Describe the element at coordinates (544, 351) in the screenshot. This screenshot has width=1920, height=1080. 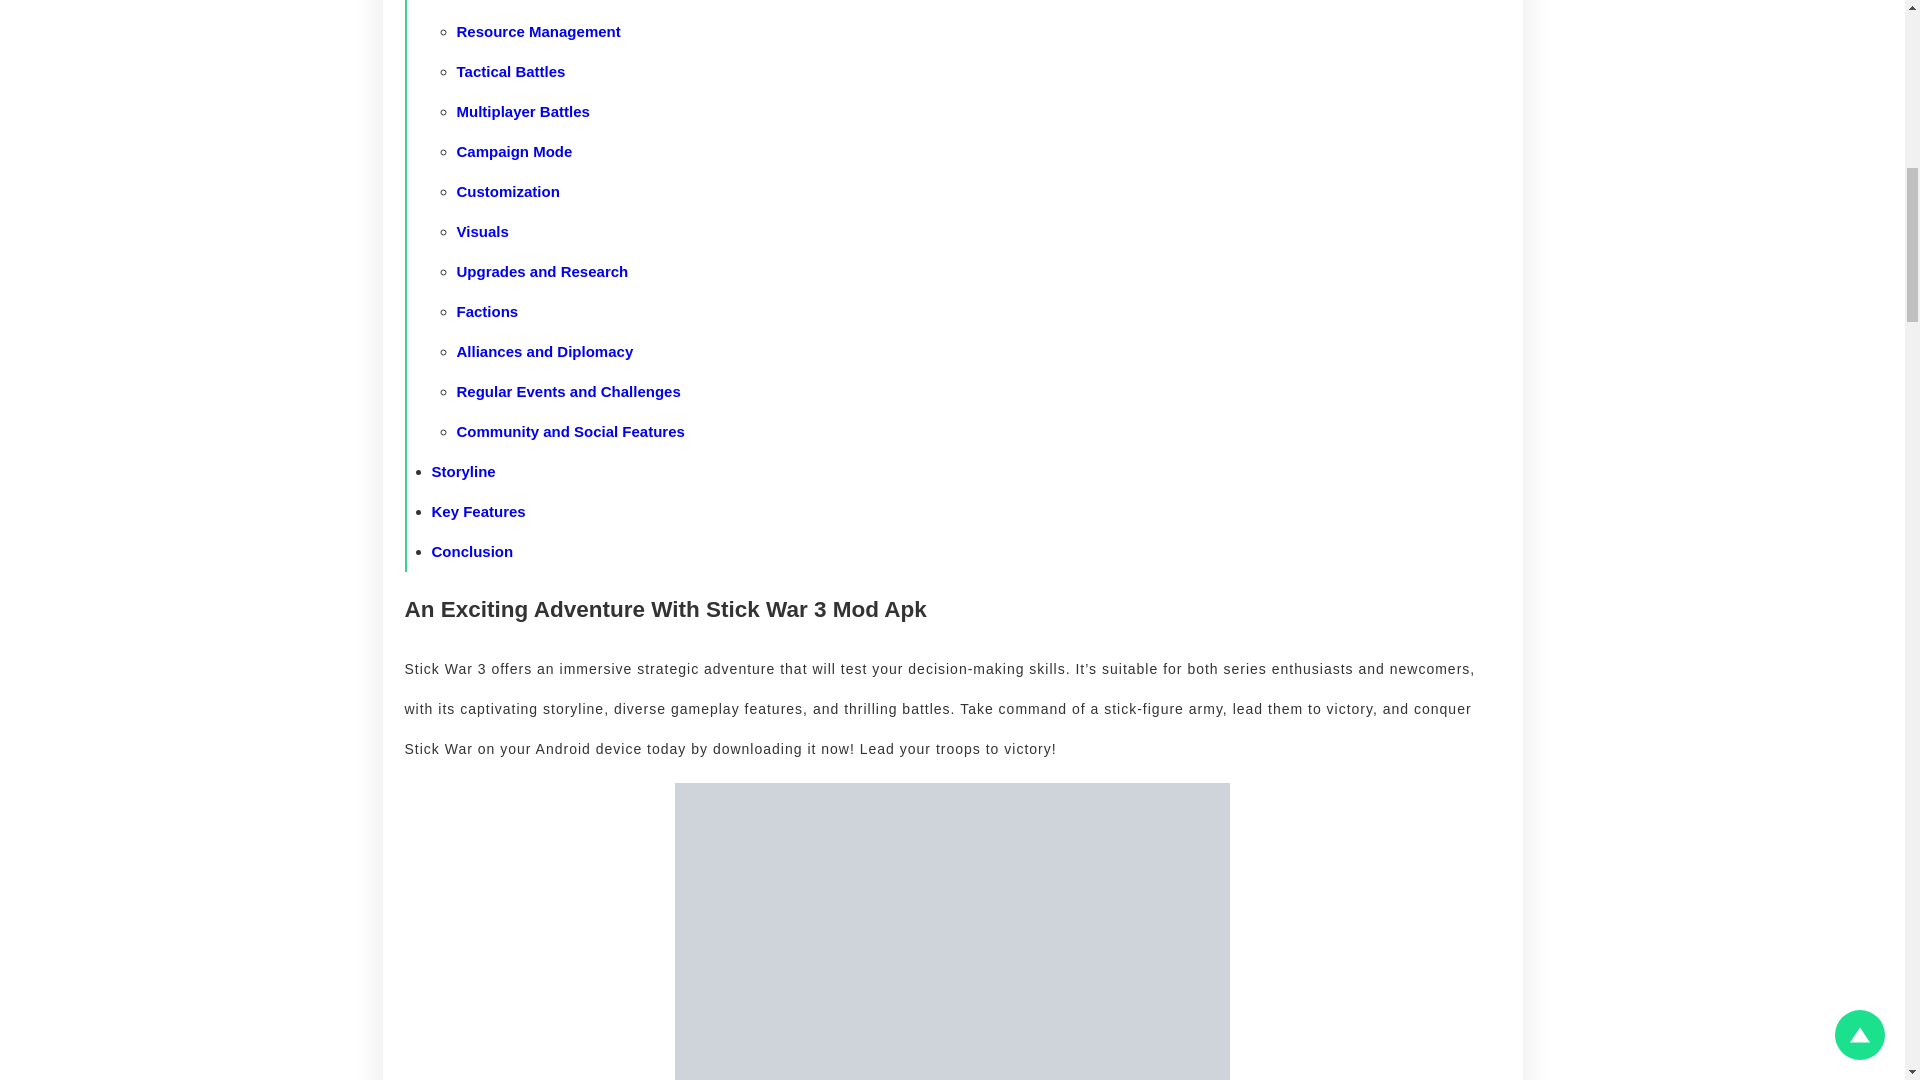
I see `Alliances and Diplomacy` at that location.